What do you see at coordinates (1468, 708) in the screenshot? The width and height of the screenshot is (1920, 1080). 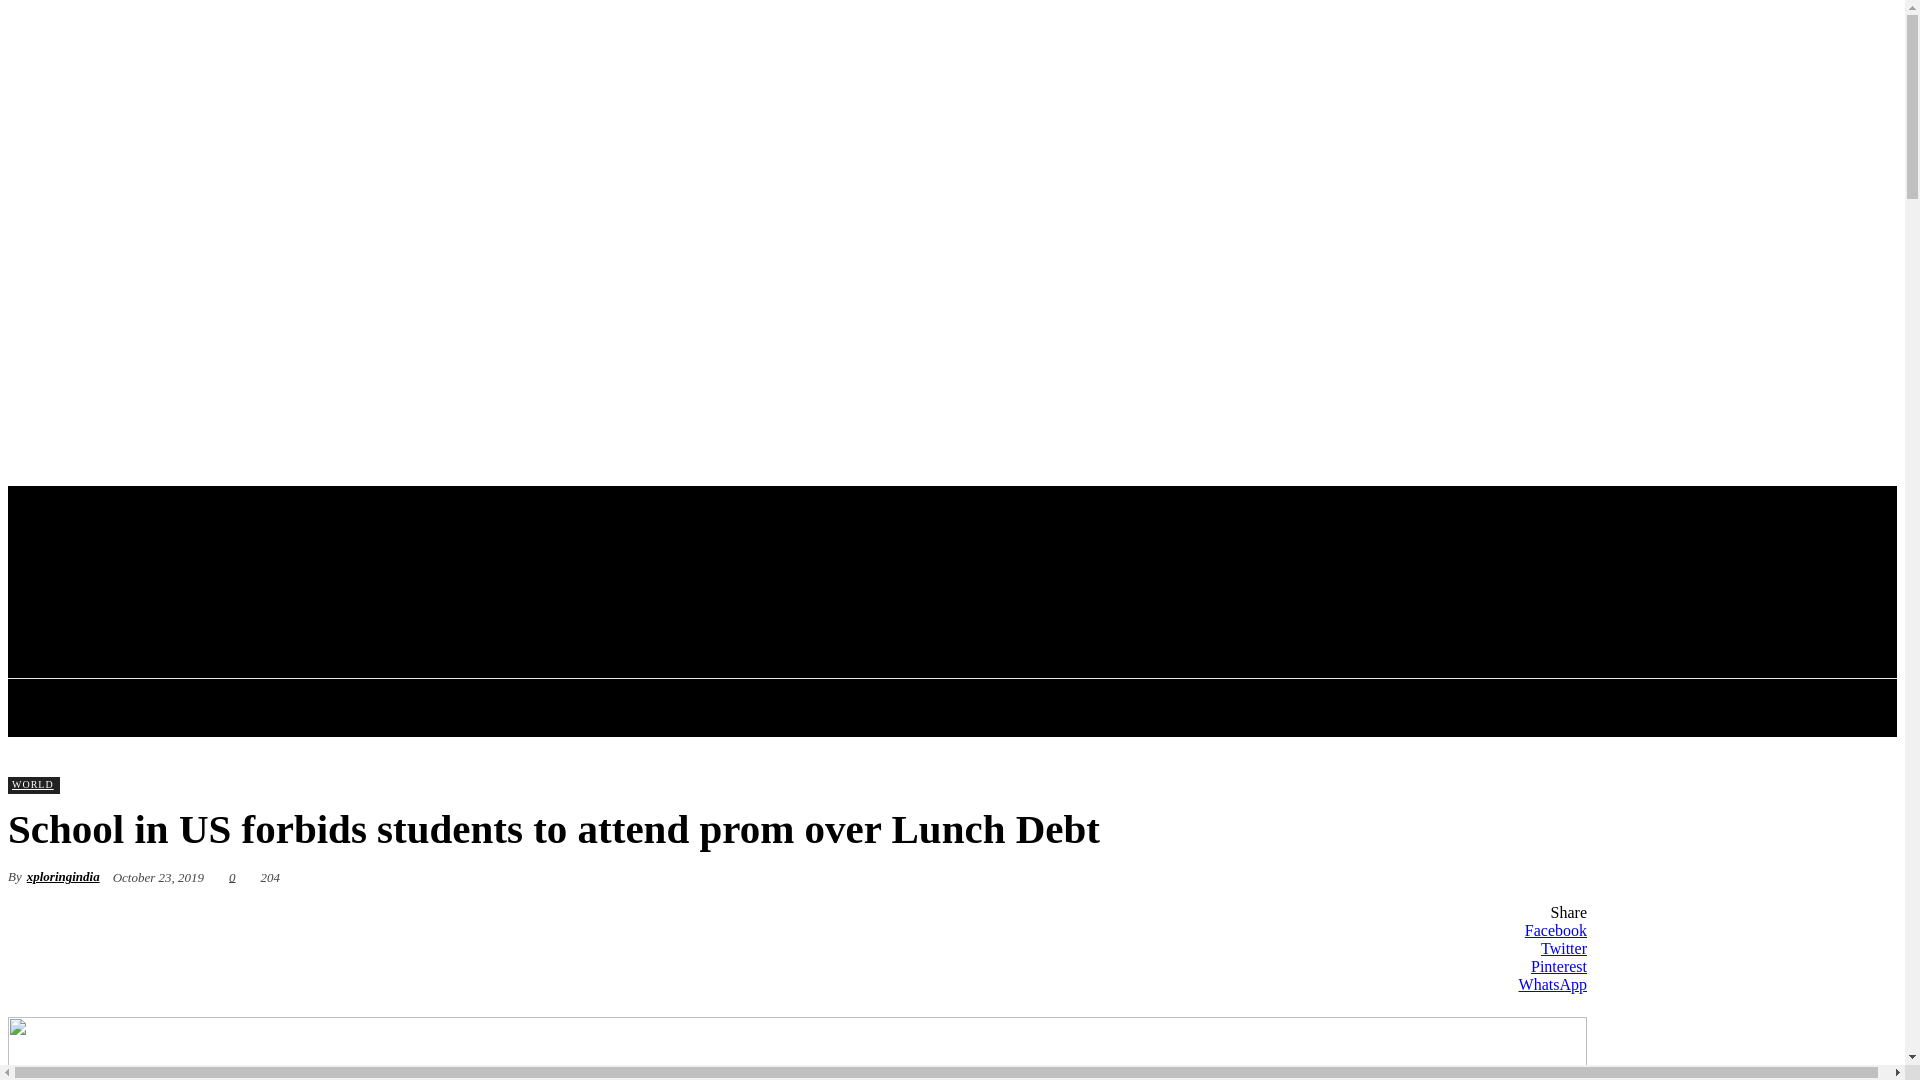 I see `VISUAL STORIES` at bounding box center [1468, 708].